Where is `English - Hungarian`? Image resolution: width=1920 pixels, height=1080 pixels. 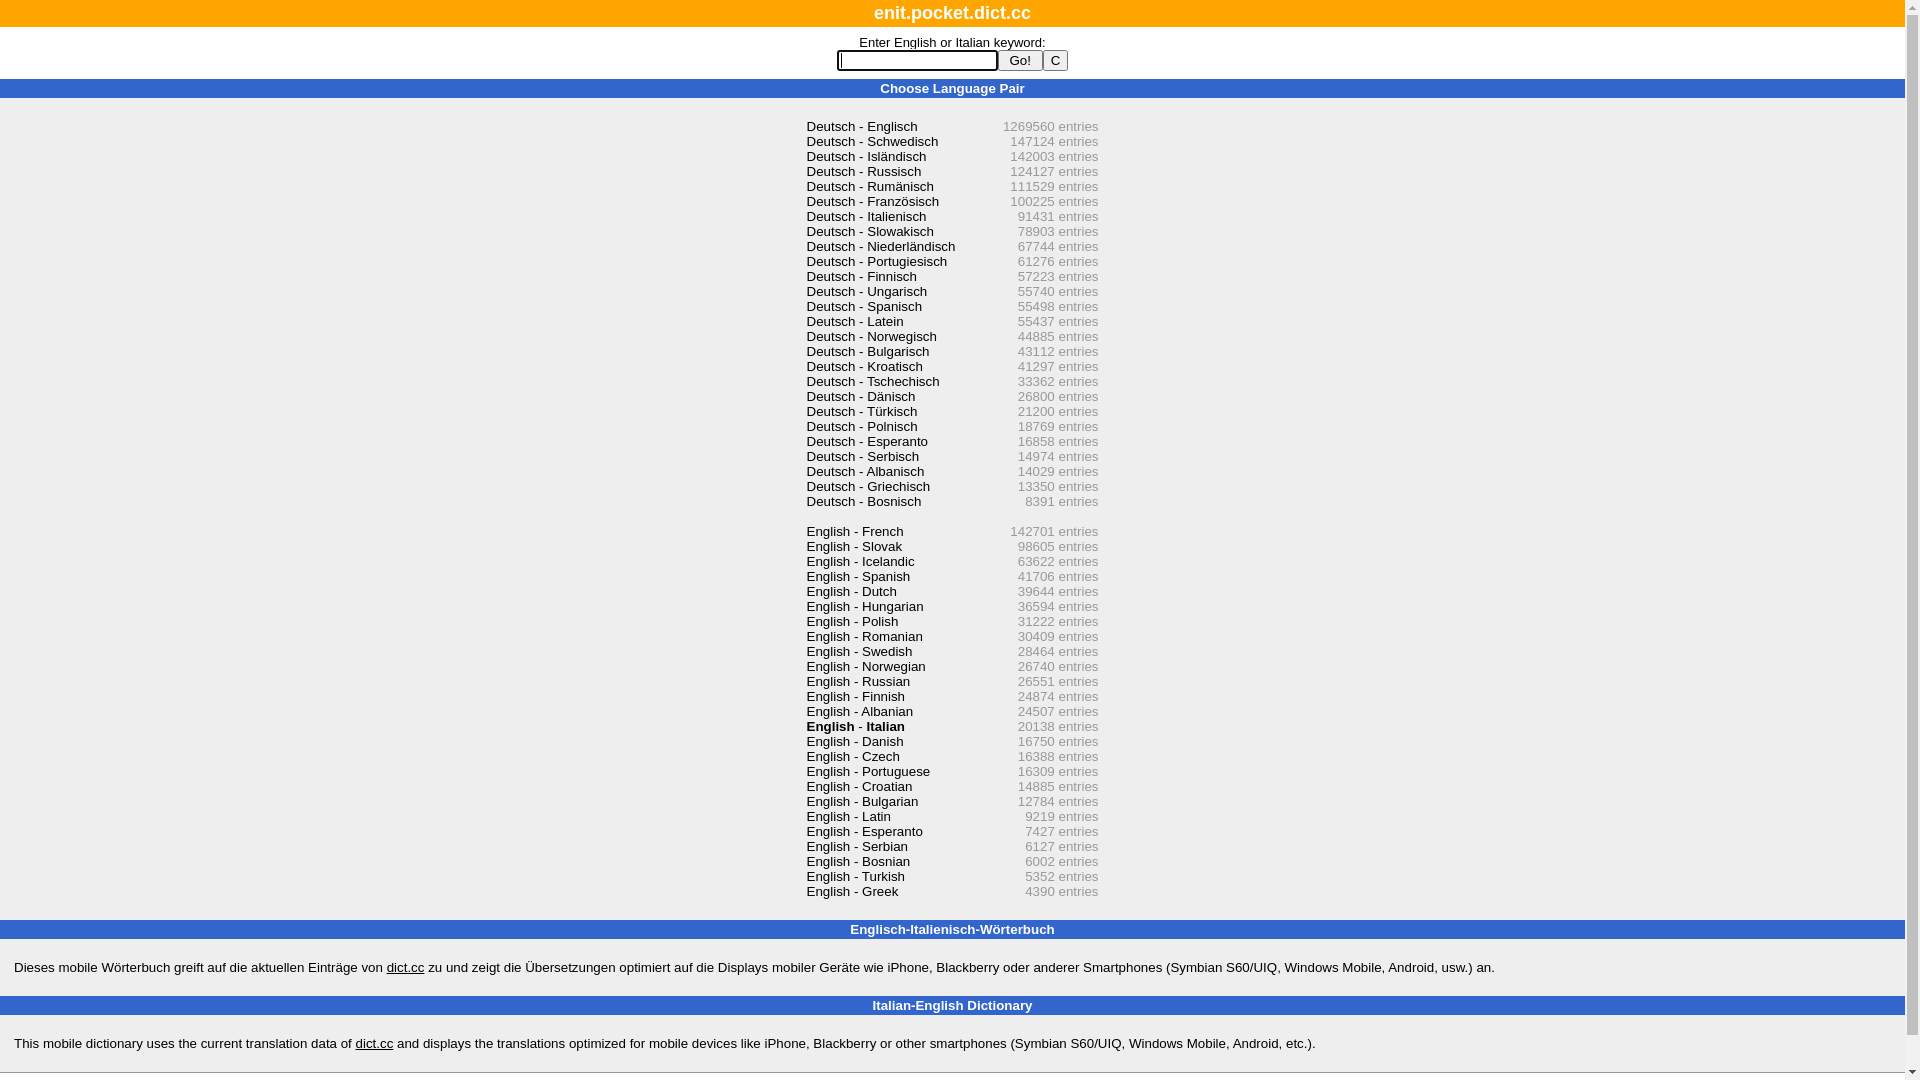 English - Hungarian is located at coordinates (864, 606).